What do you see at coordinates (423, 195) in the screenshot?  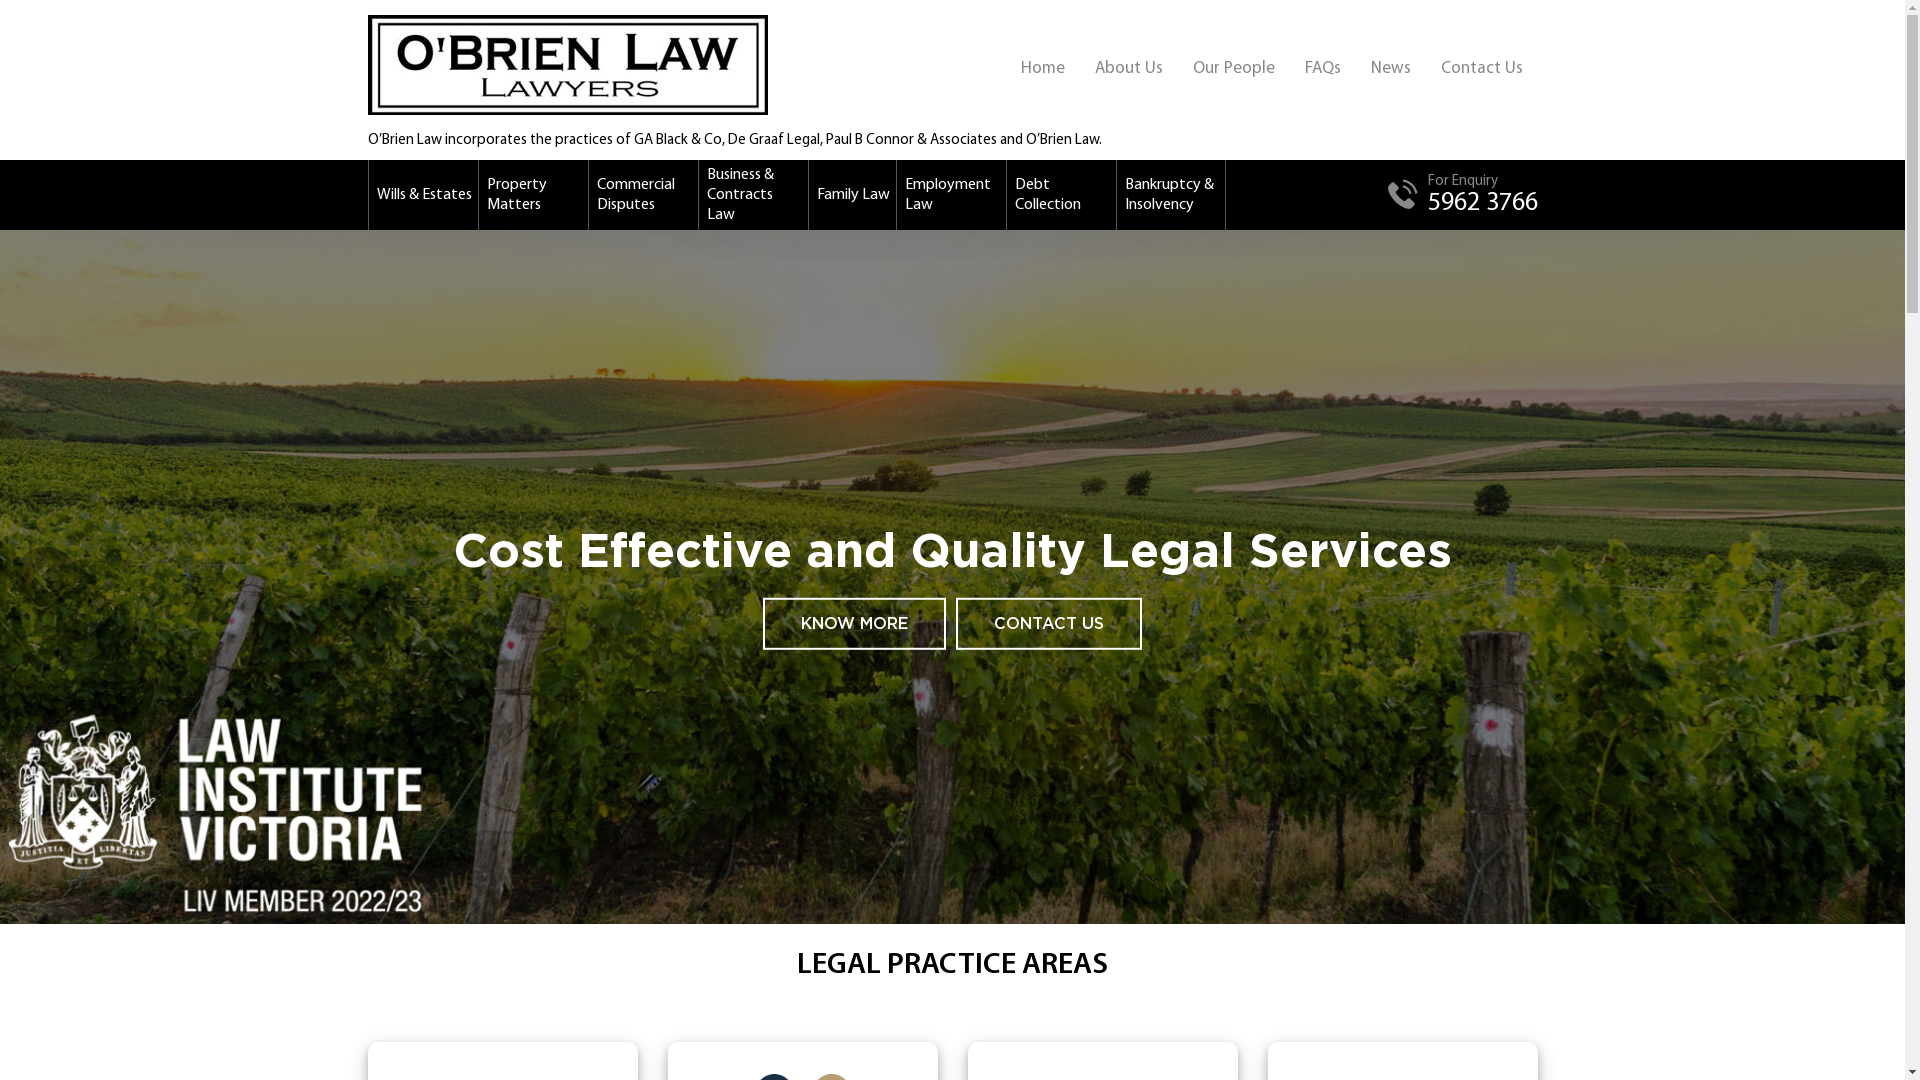 I see `Wills & Estates` at bounding box center [423, 195].